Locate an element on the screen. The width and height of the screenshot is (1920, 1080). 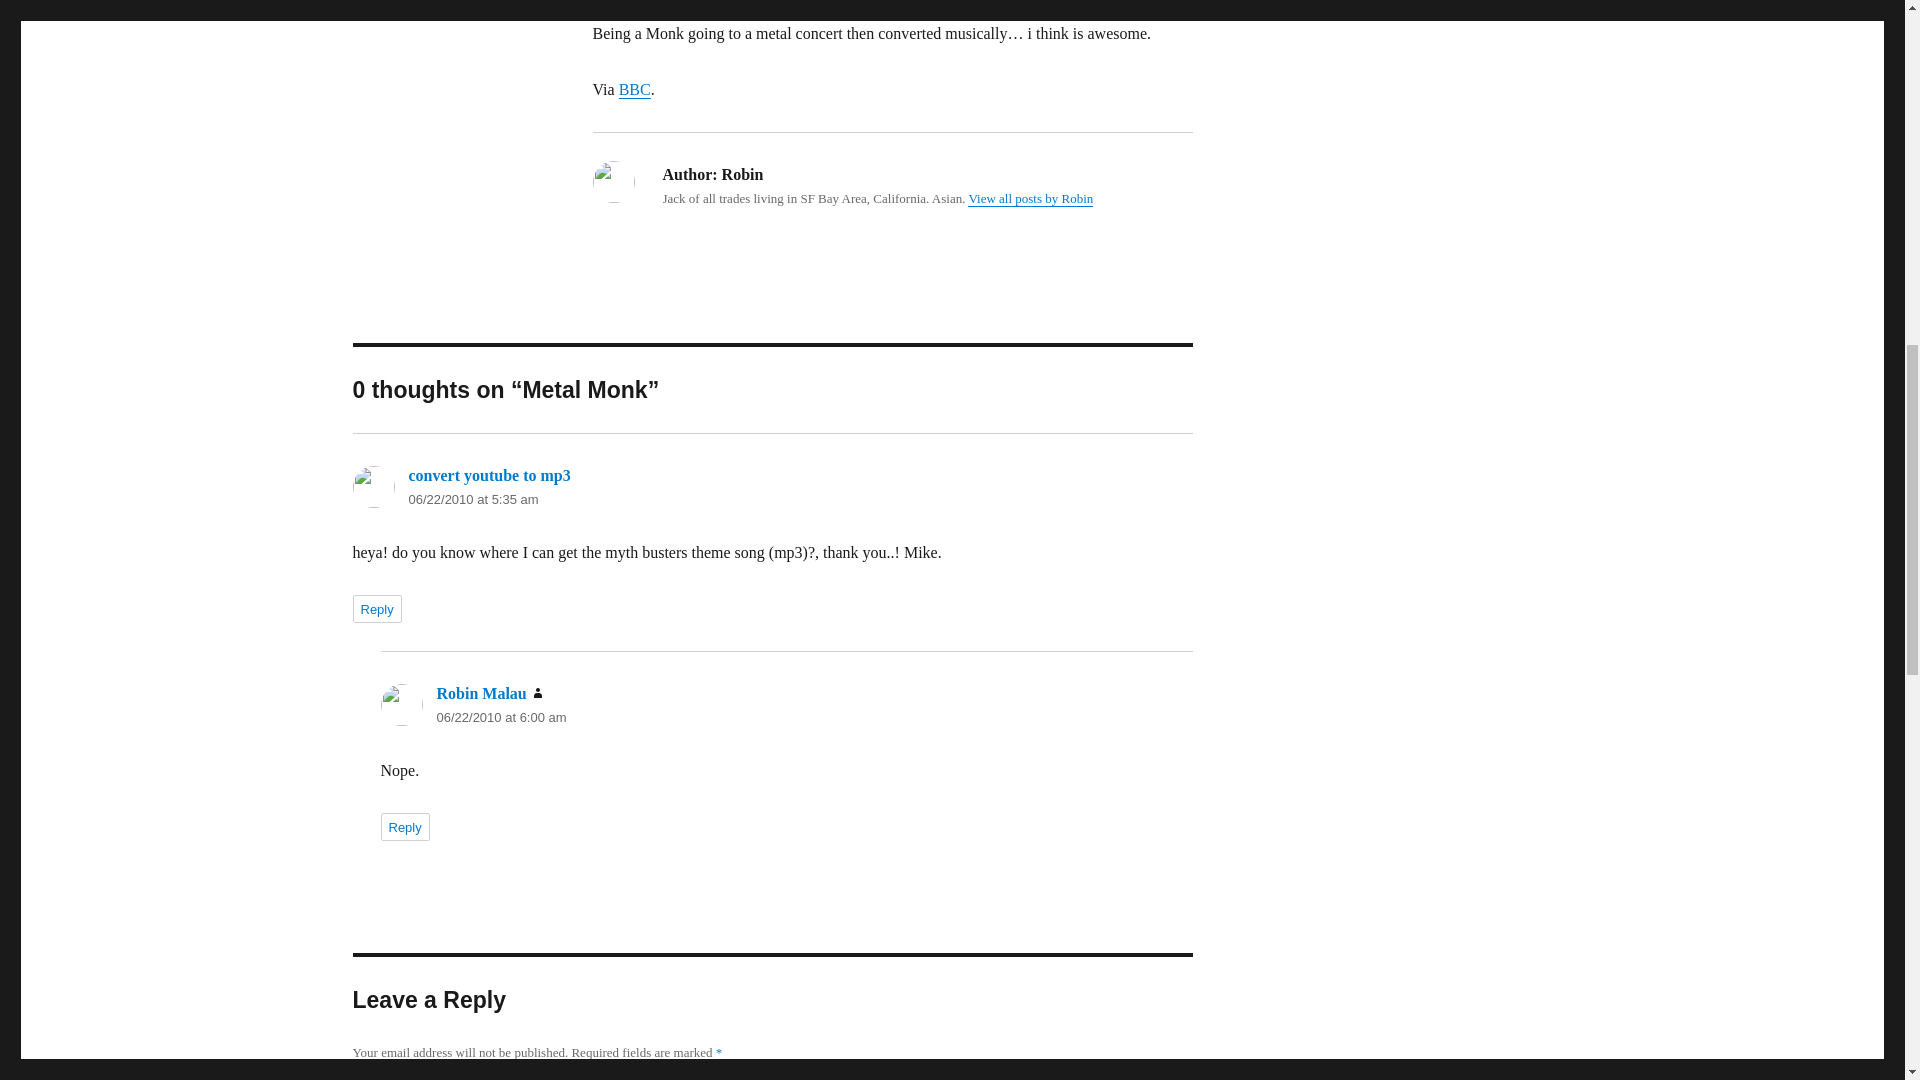
Reply is located at coordinates (404, 827).